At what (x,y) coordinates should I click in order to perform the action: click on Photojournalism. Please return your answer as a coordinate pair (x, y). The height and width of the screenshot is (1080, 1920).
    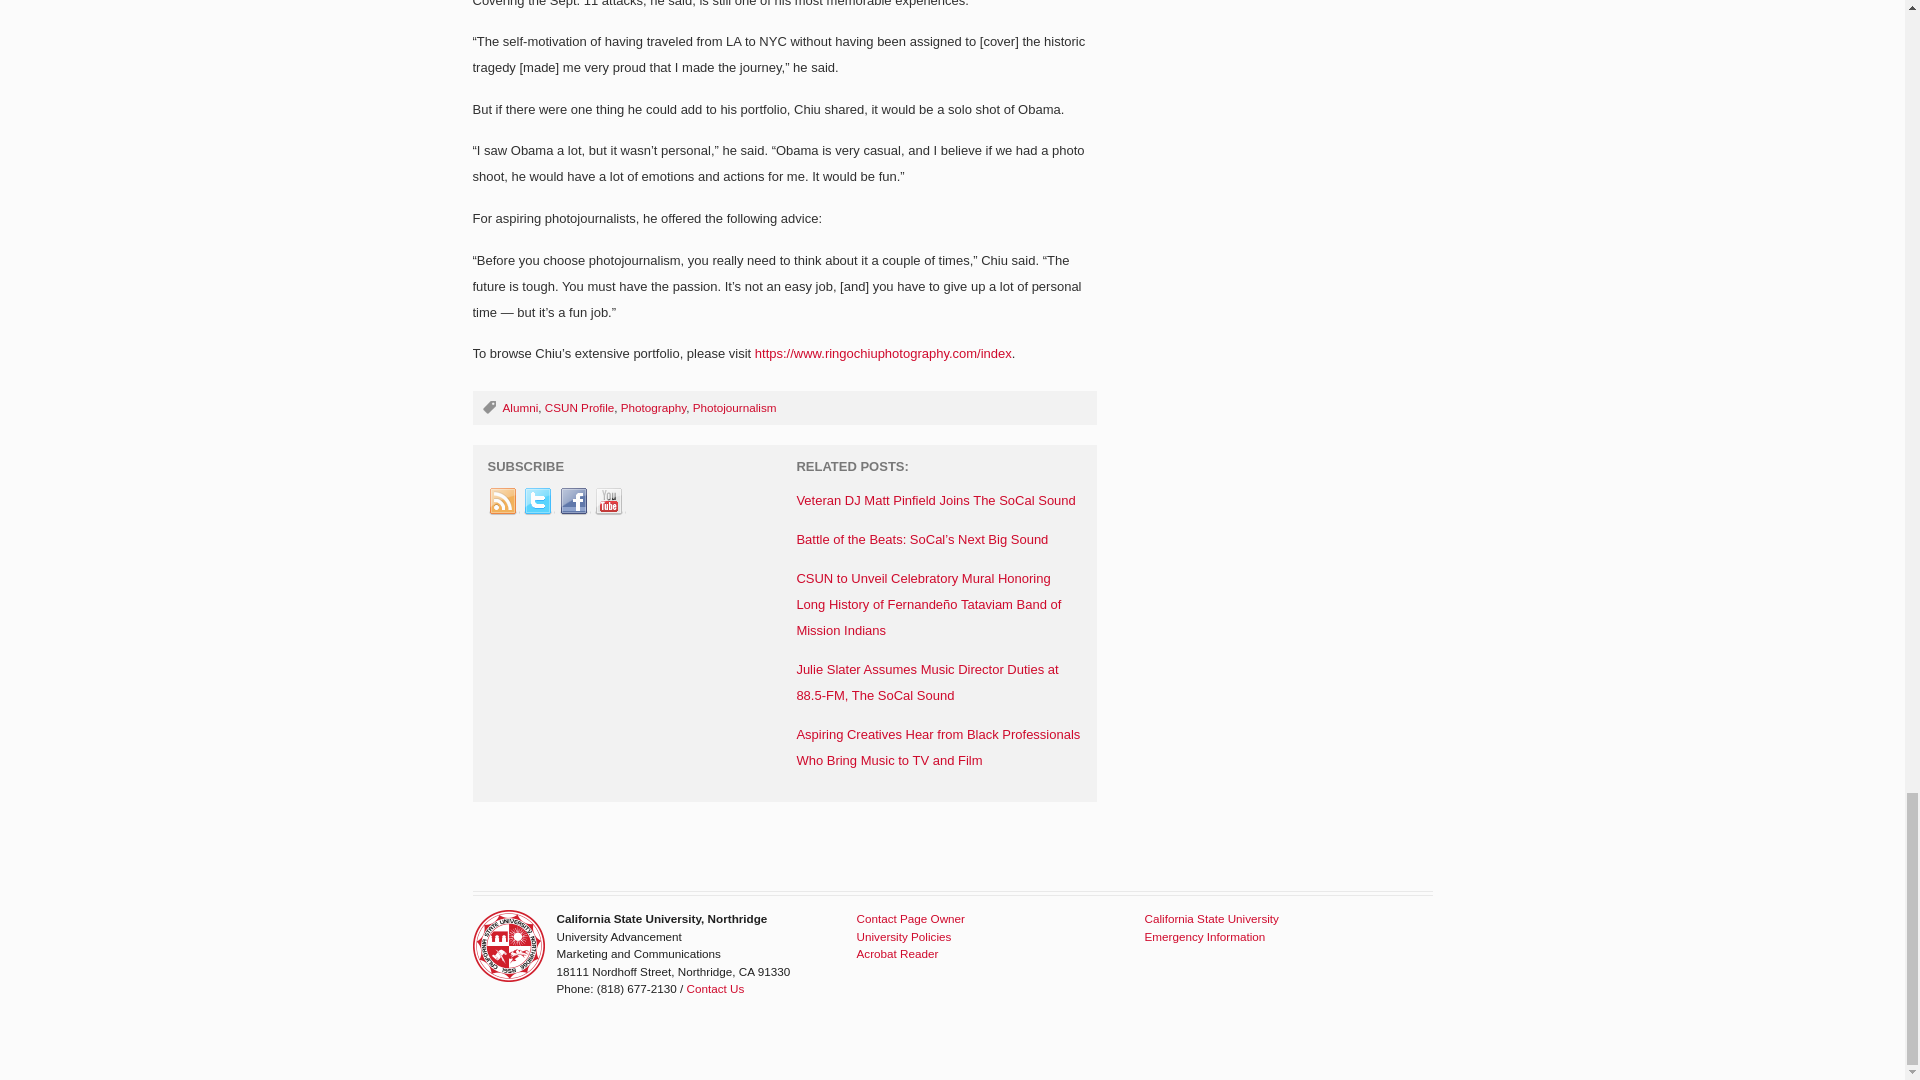
    Looking at the image, I should click on (735, 406).